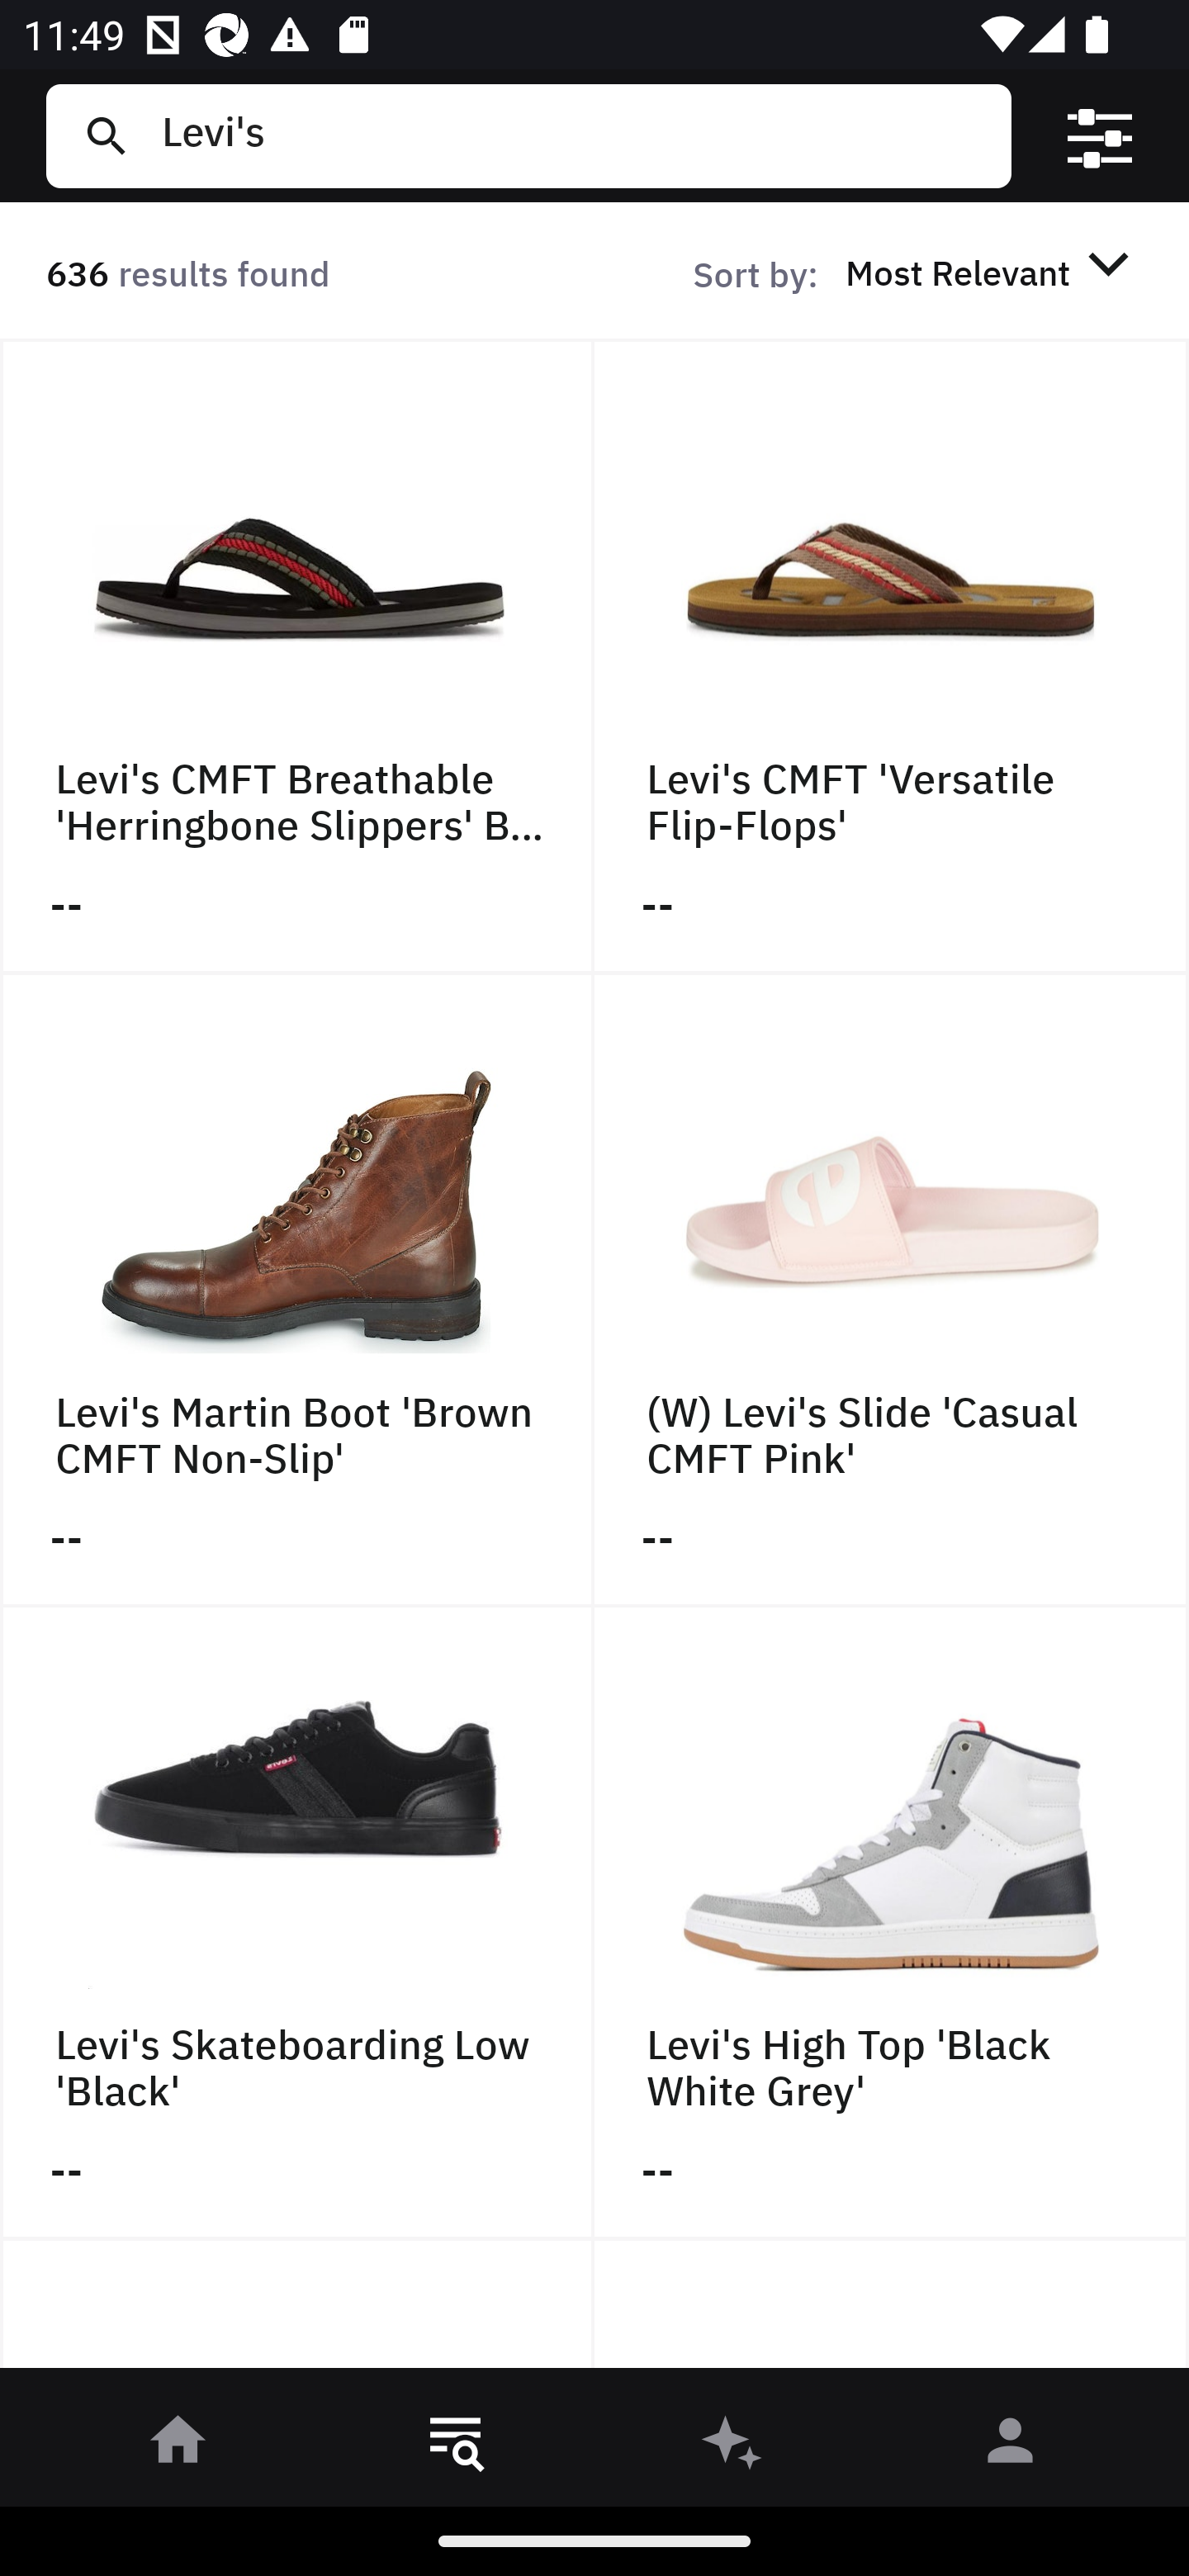 This screenshot has width=1189, height=2576. What do you see at coordinates (574, 135) in the screenshot?
I see `Levi's` at bounding box center [574, 135].